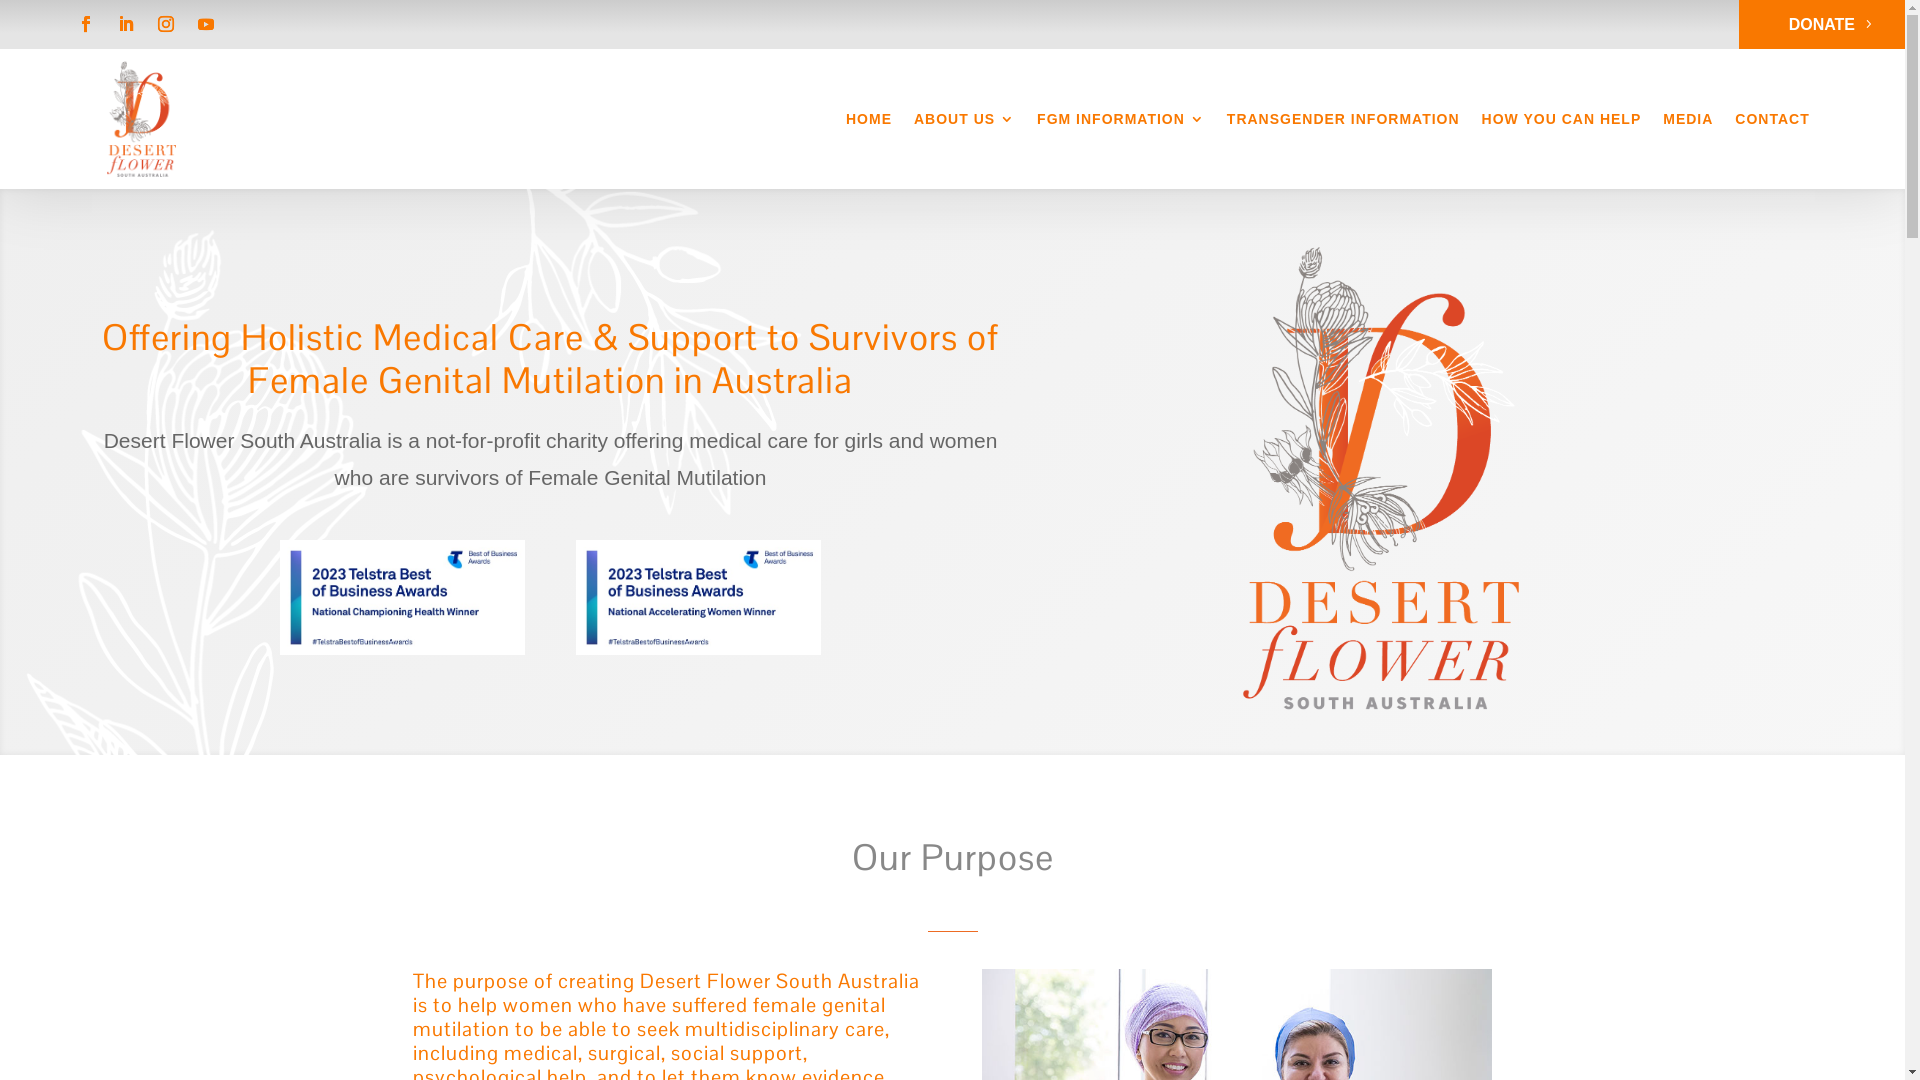  What do you see at coordinates (869, 119) in the screenshot?
I see `HOME` at bounding box center [869, 119].